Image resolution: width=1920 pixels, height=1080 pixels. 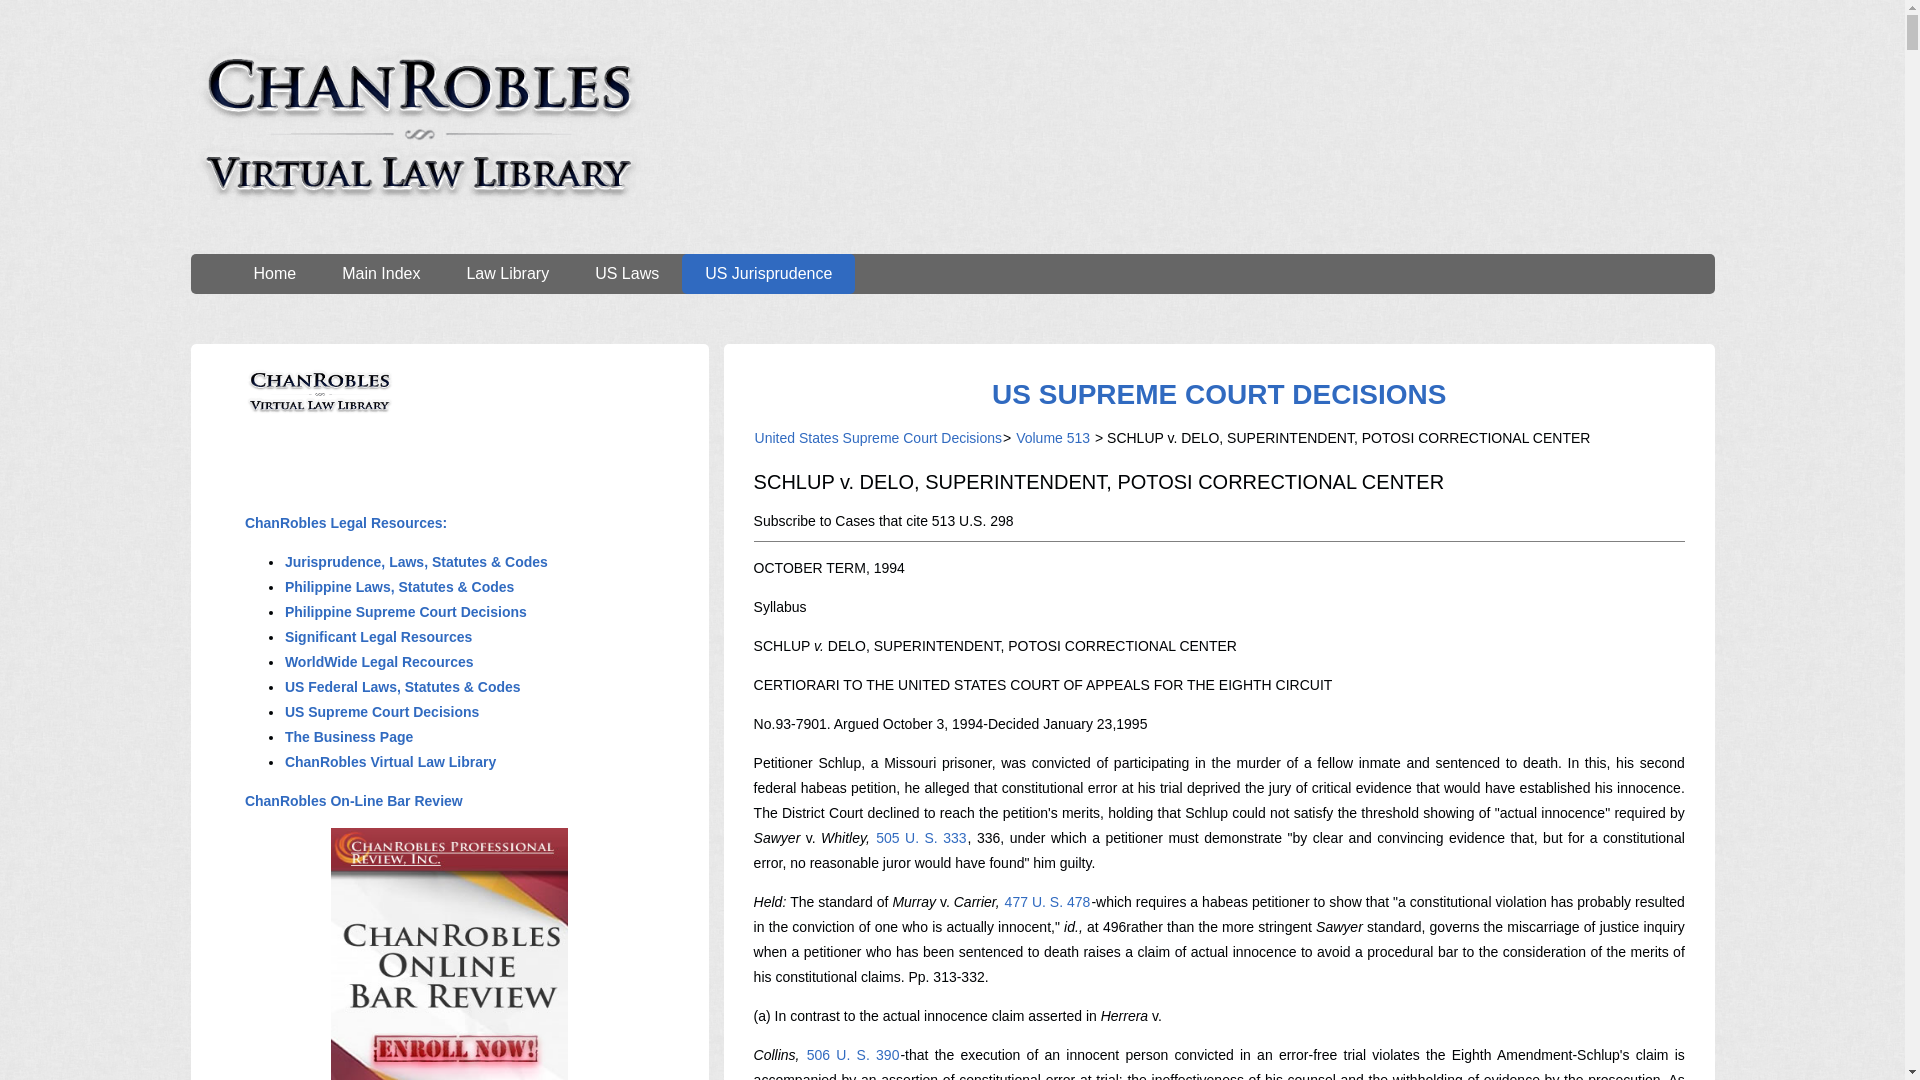 What do you see at coordinates (380, 273) in the screenshot?
I see `Main Index` at bounding box center [380, 273].